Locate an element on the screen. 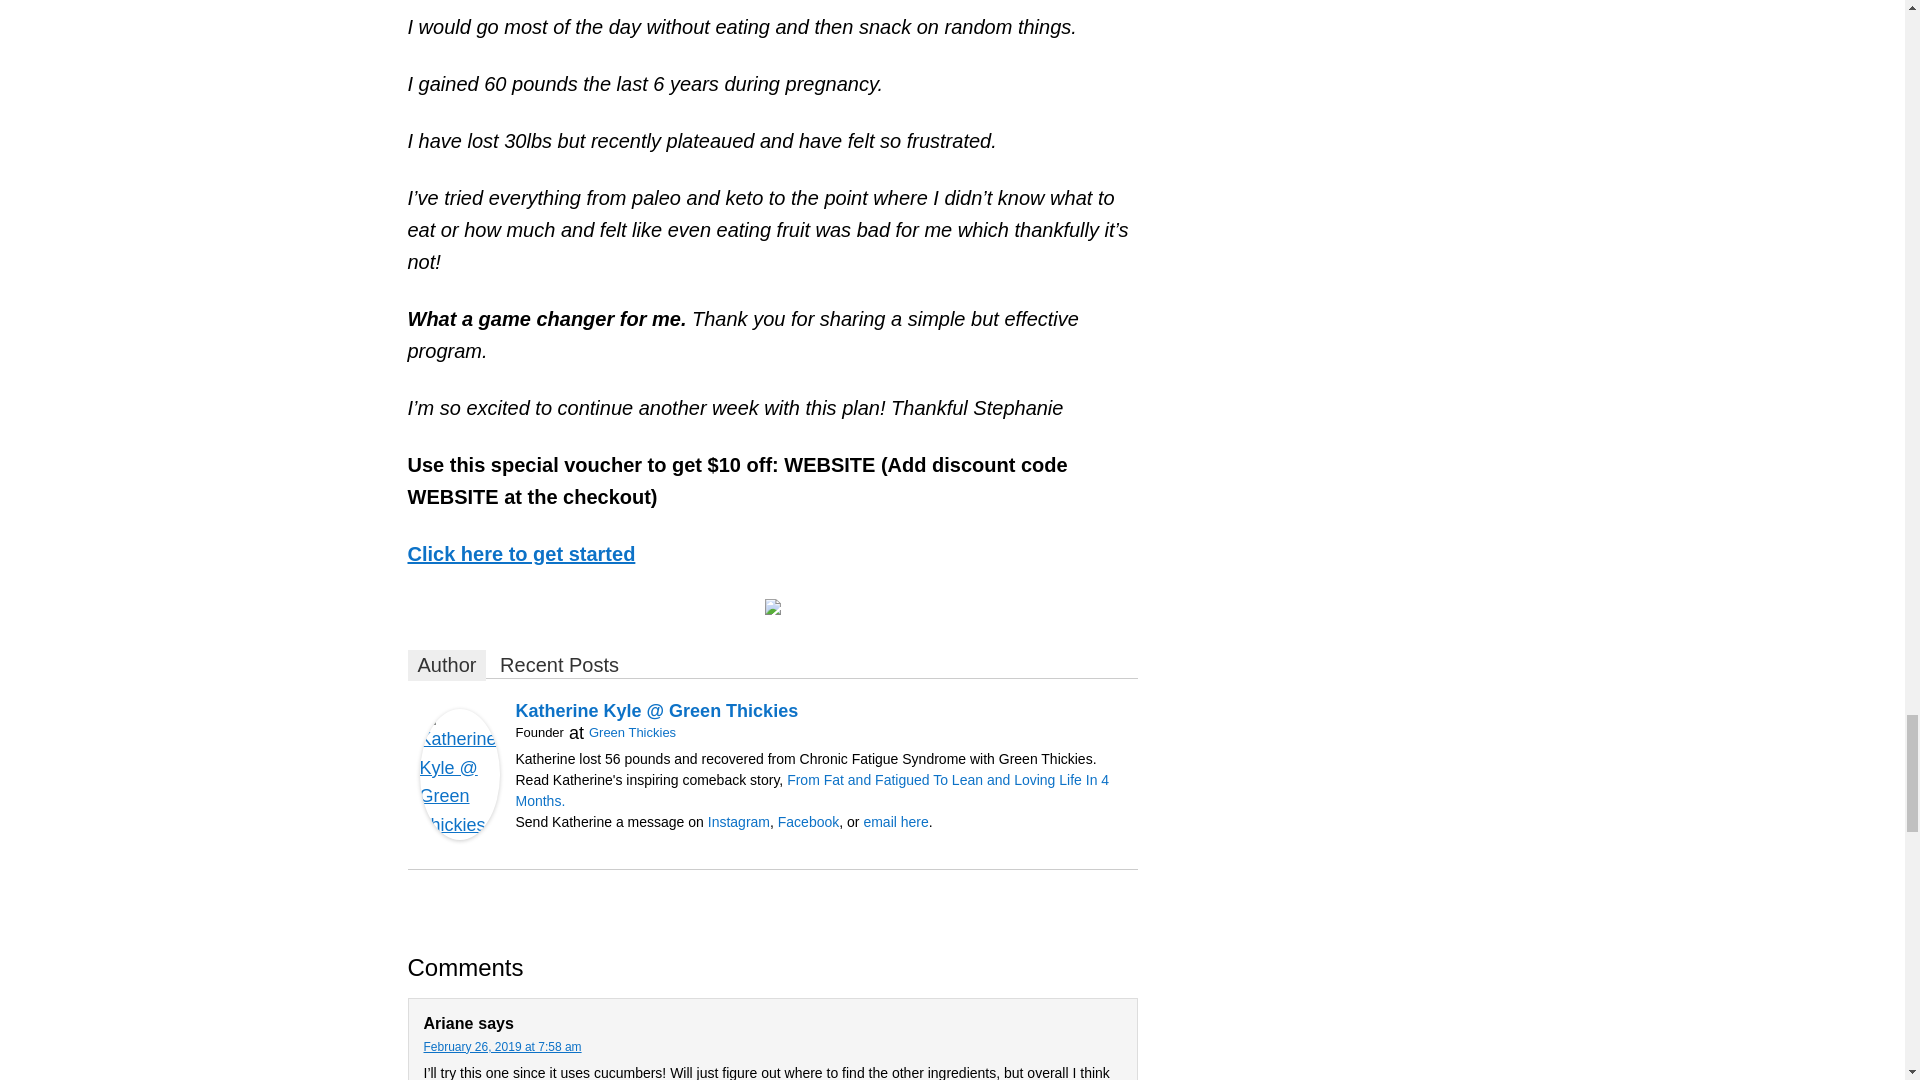  Instagram is located at coordinates (738, 822).